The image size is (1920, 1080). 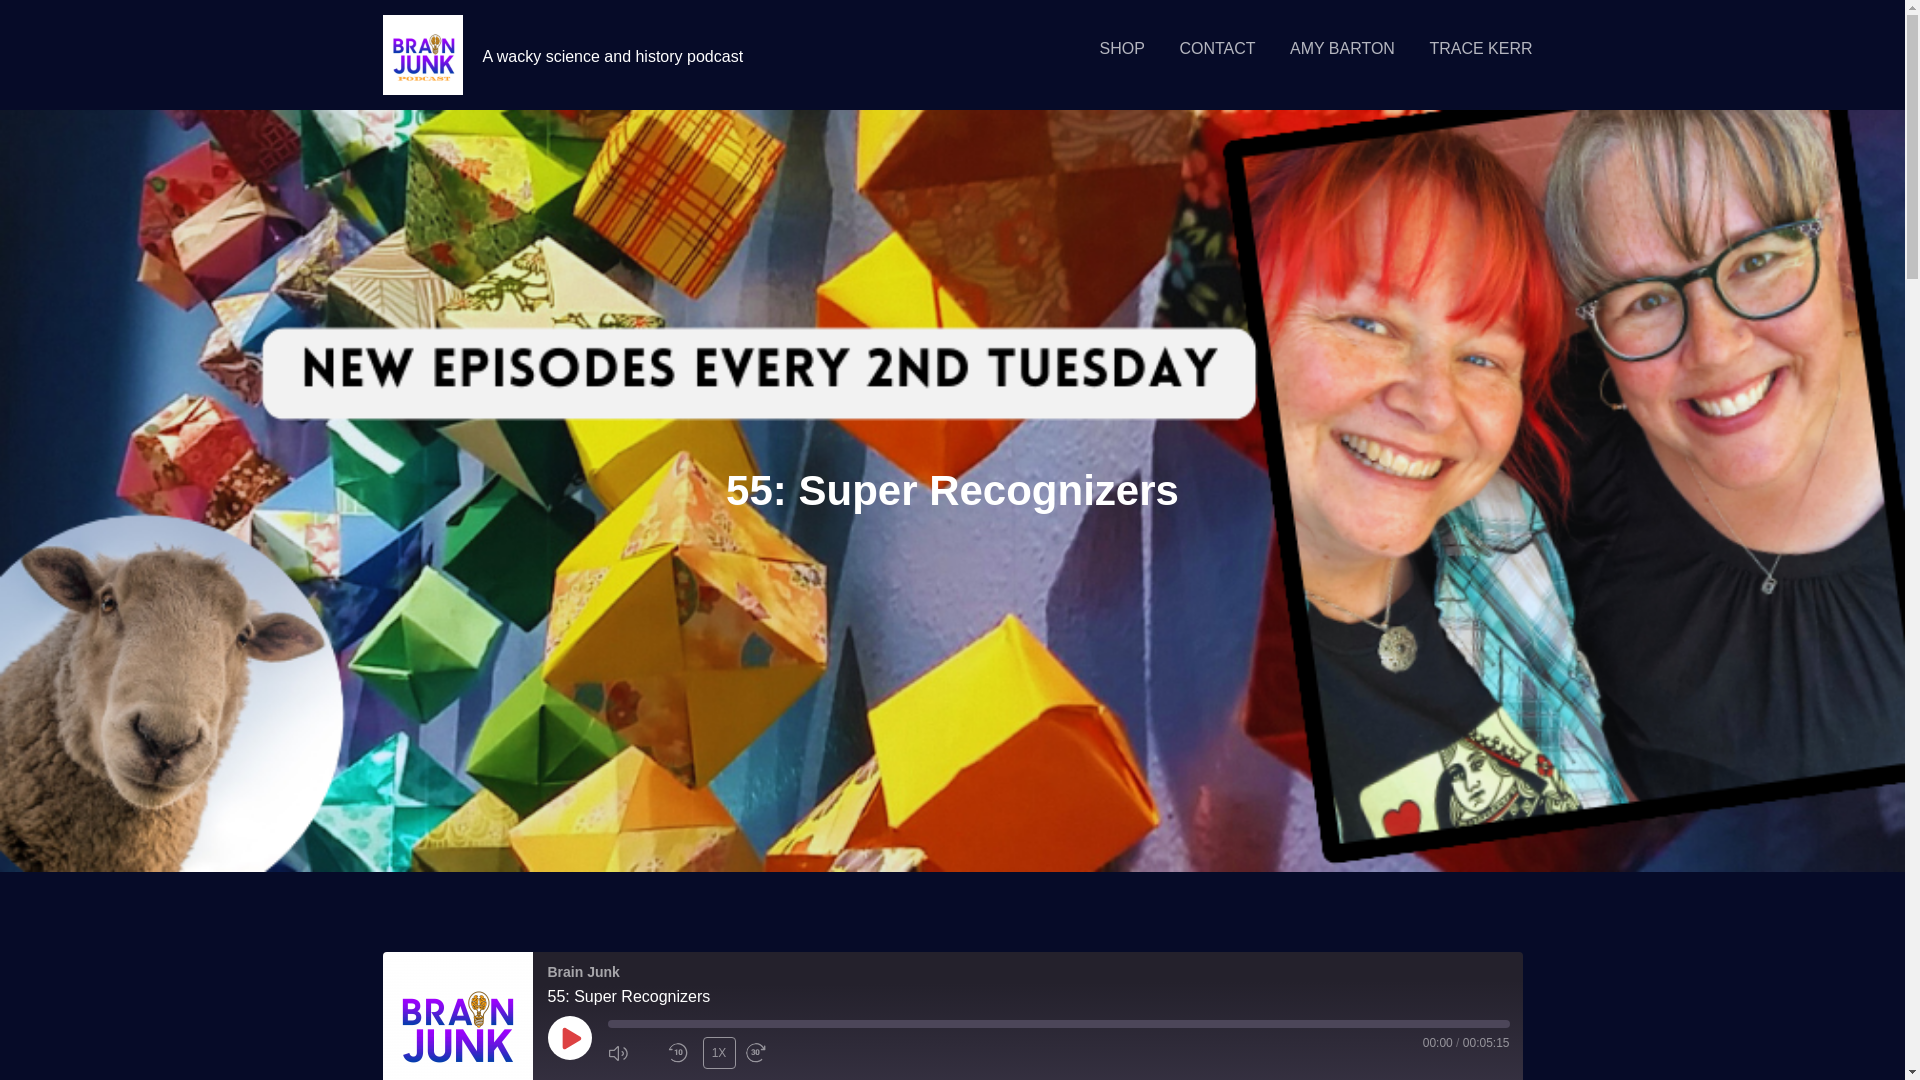 I want to click on REWIND 10 SECONDS, so click(x=680, y=1052).